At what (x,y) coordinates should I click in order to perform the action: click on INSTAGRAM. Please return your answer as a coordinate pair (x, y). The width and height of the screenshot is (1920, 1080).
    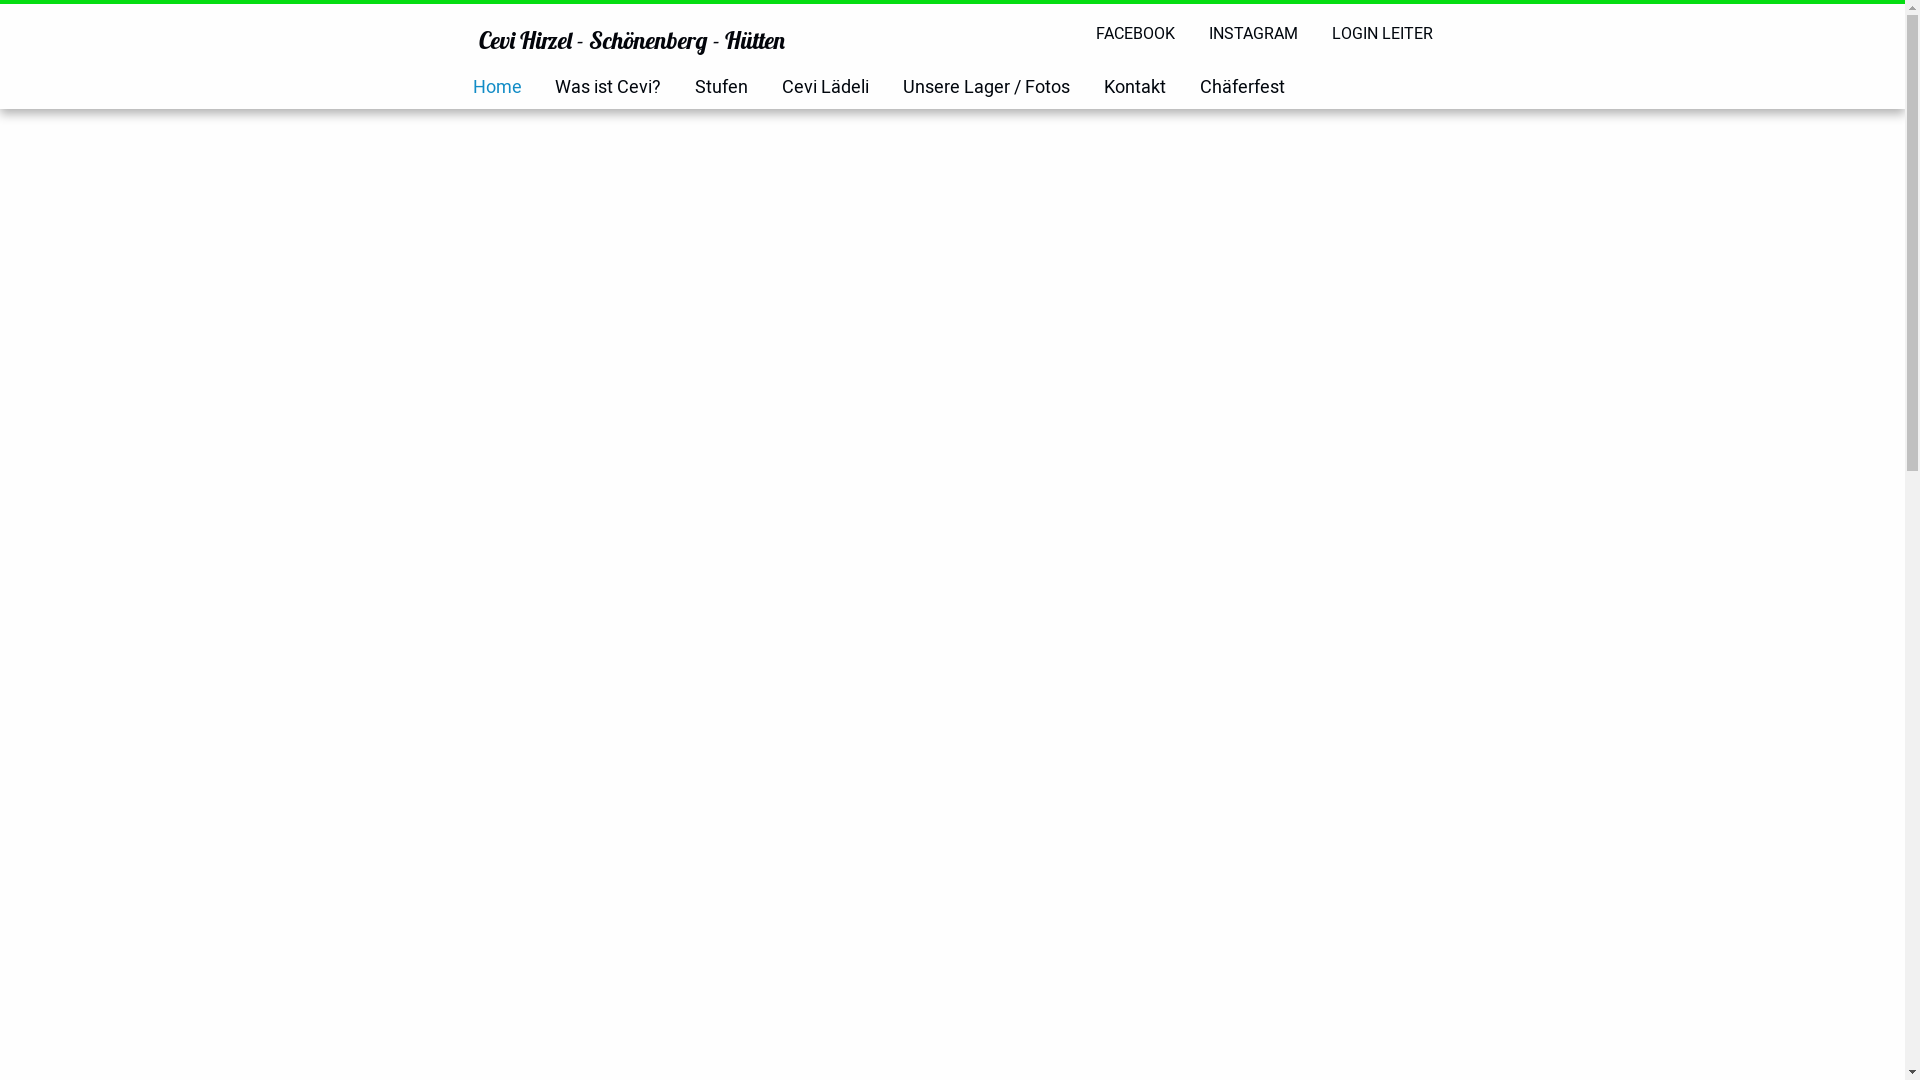
    Looking at the image, I should click on (1254, 34).